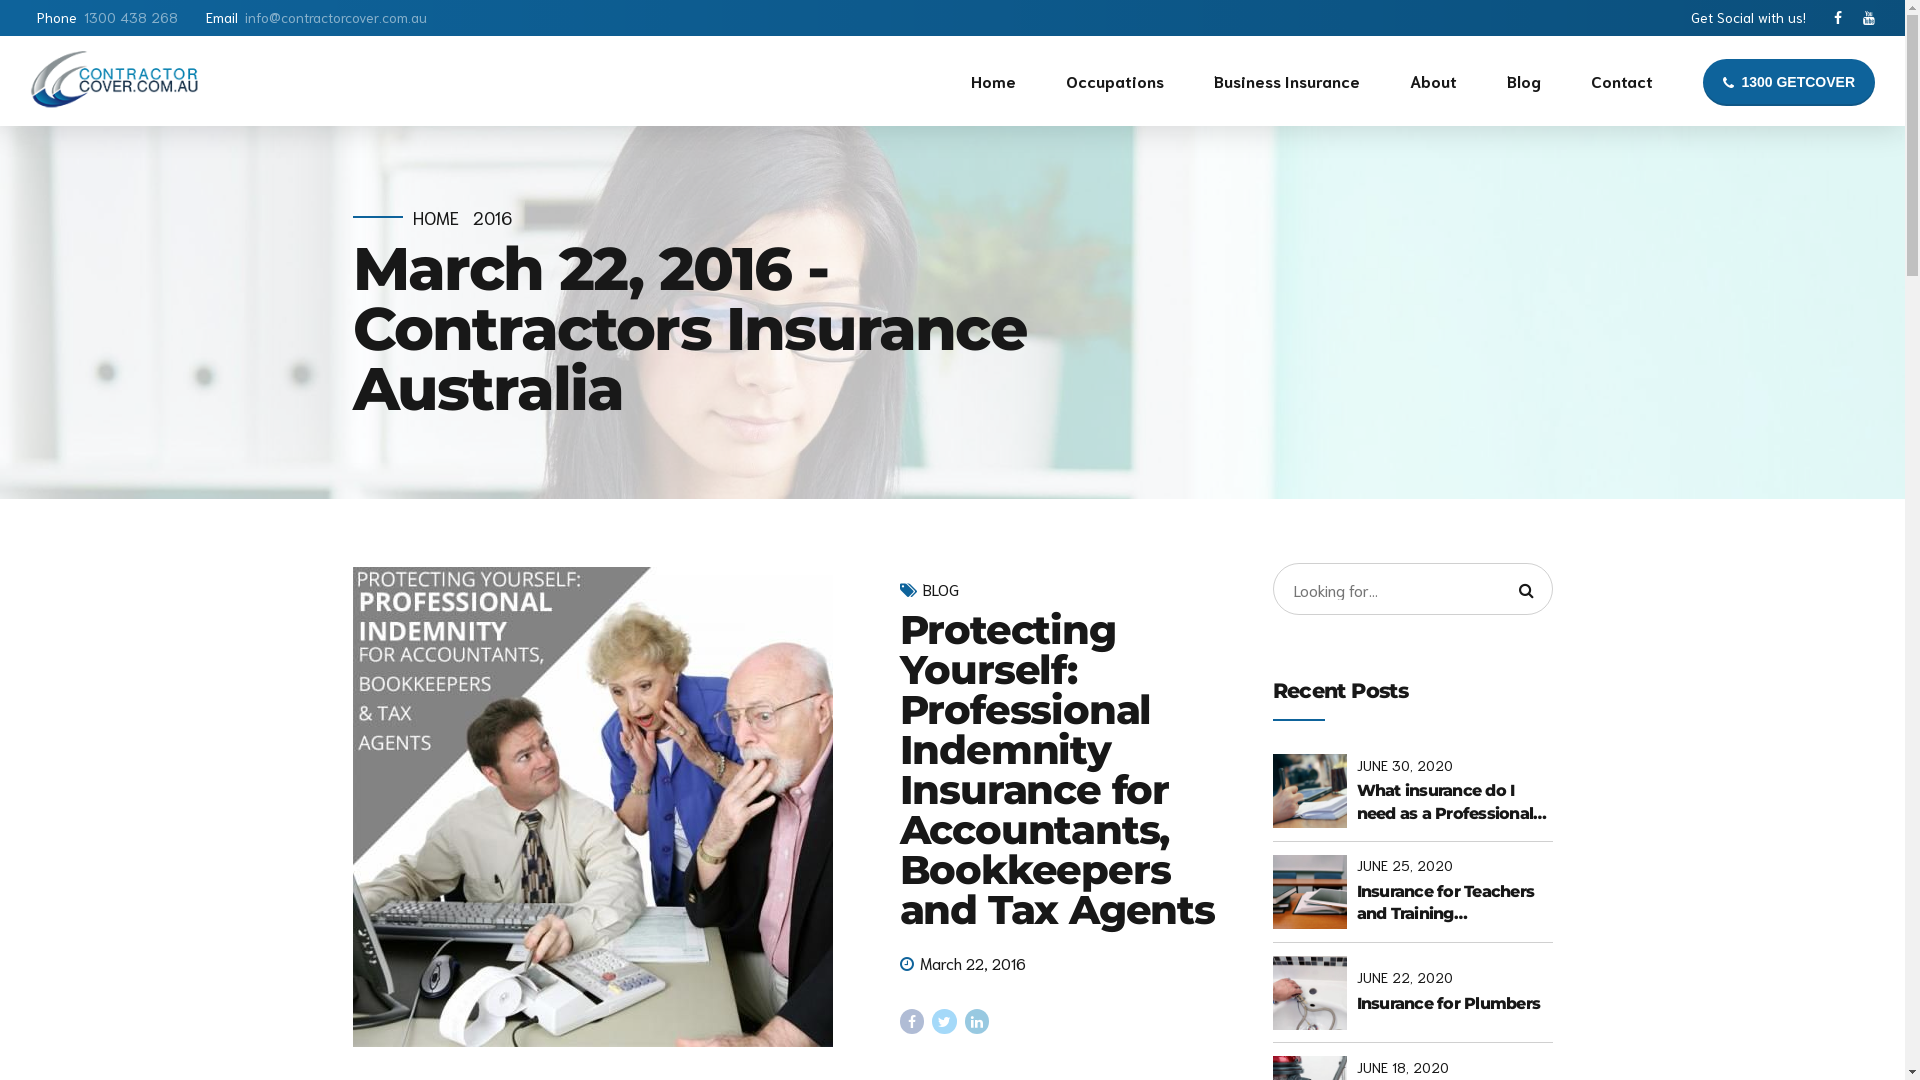 The height and width of the screenshot is (1080, 1920). I want to click on Share on Twitter, so click(944, 1022).